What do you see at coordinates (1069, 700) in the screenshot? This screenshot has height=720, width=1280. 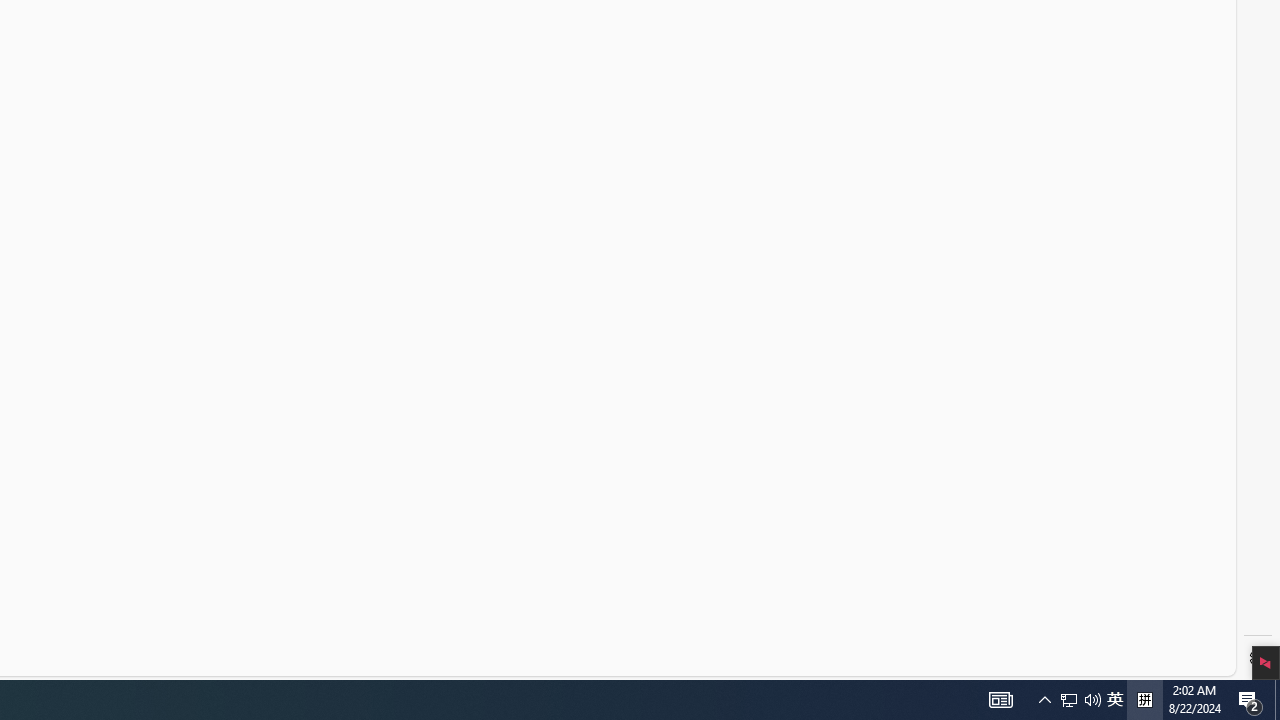 I see `Q2790: 100%` at bounding box center [1069, 700].